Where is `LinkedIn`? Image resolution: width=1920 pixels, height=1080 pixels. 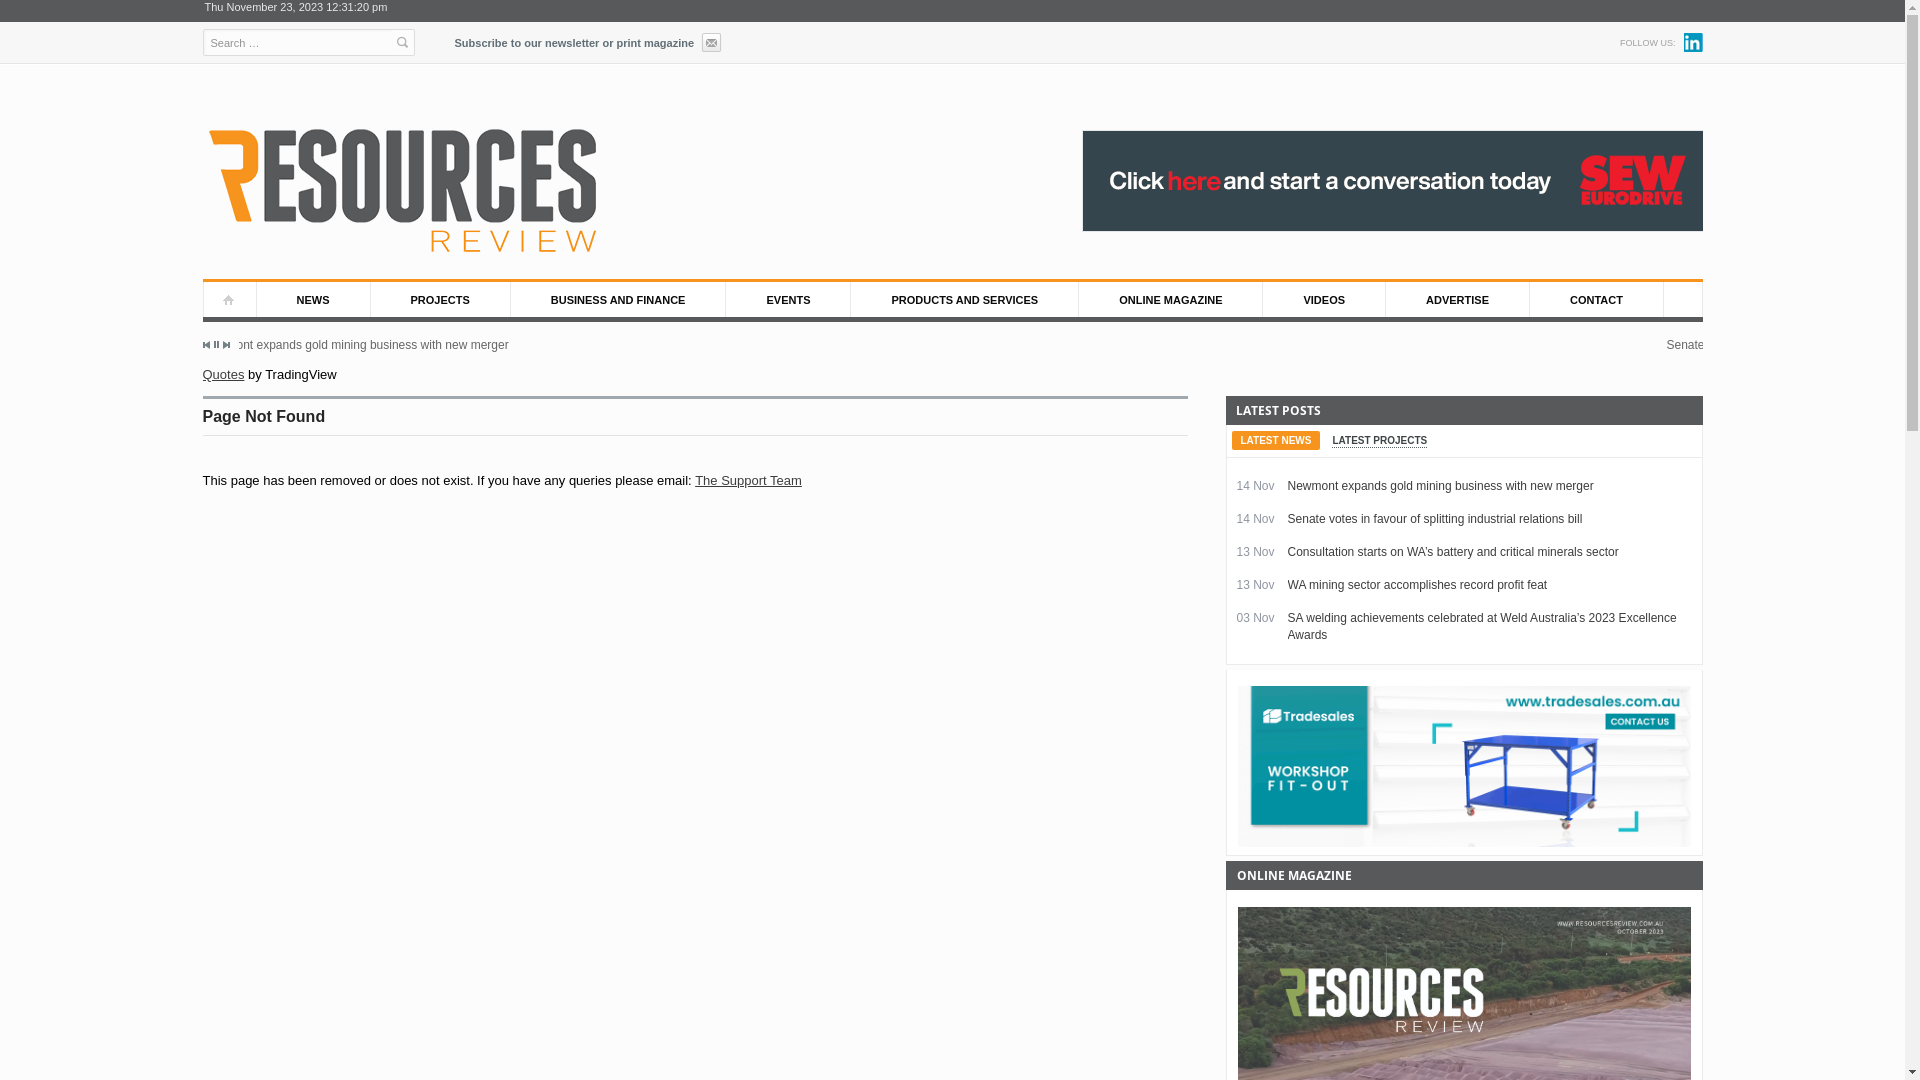 LinkedIn is located at coordinates (1694, 42).